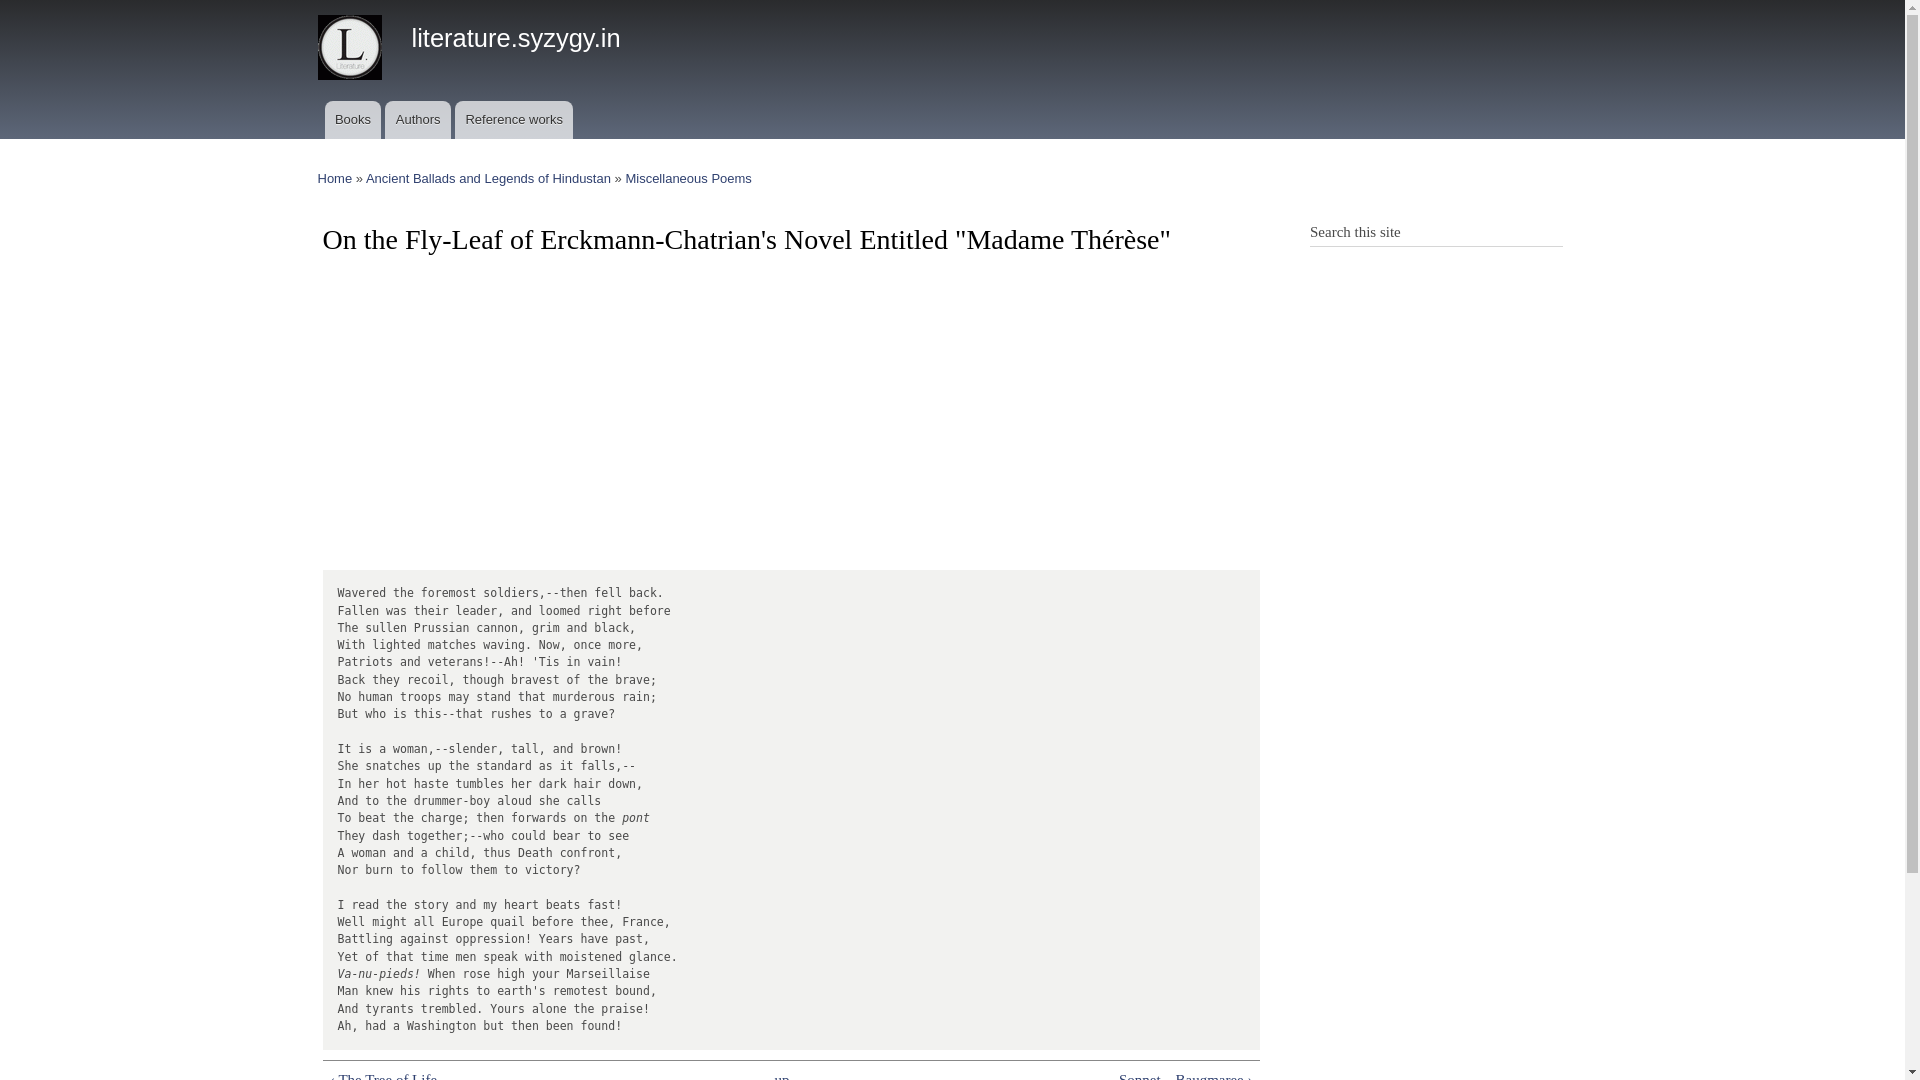 This screenshot has height=1080, width=1920. Describe the element at coordinates (352, 120) in the screenshot. I see `Books` at that location.